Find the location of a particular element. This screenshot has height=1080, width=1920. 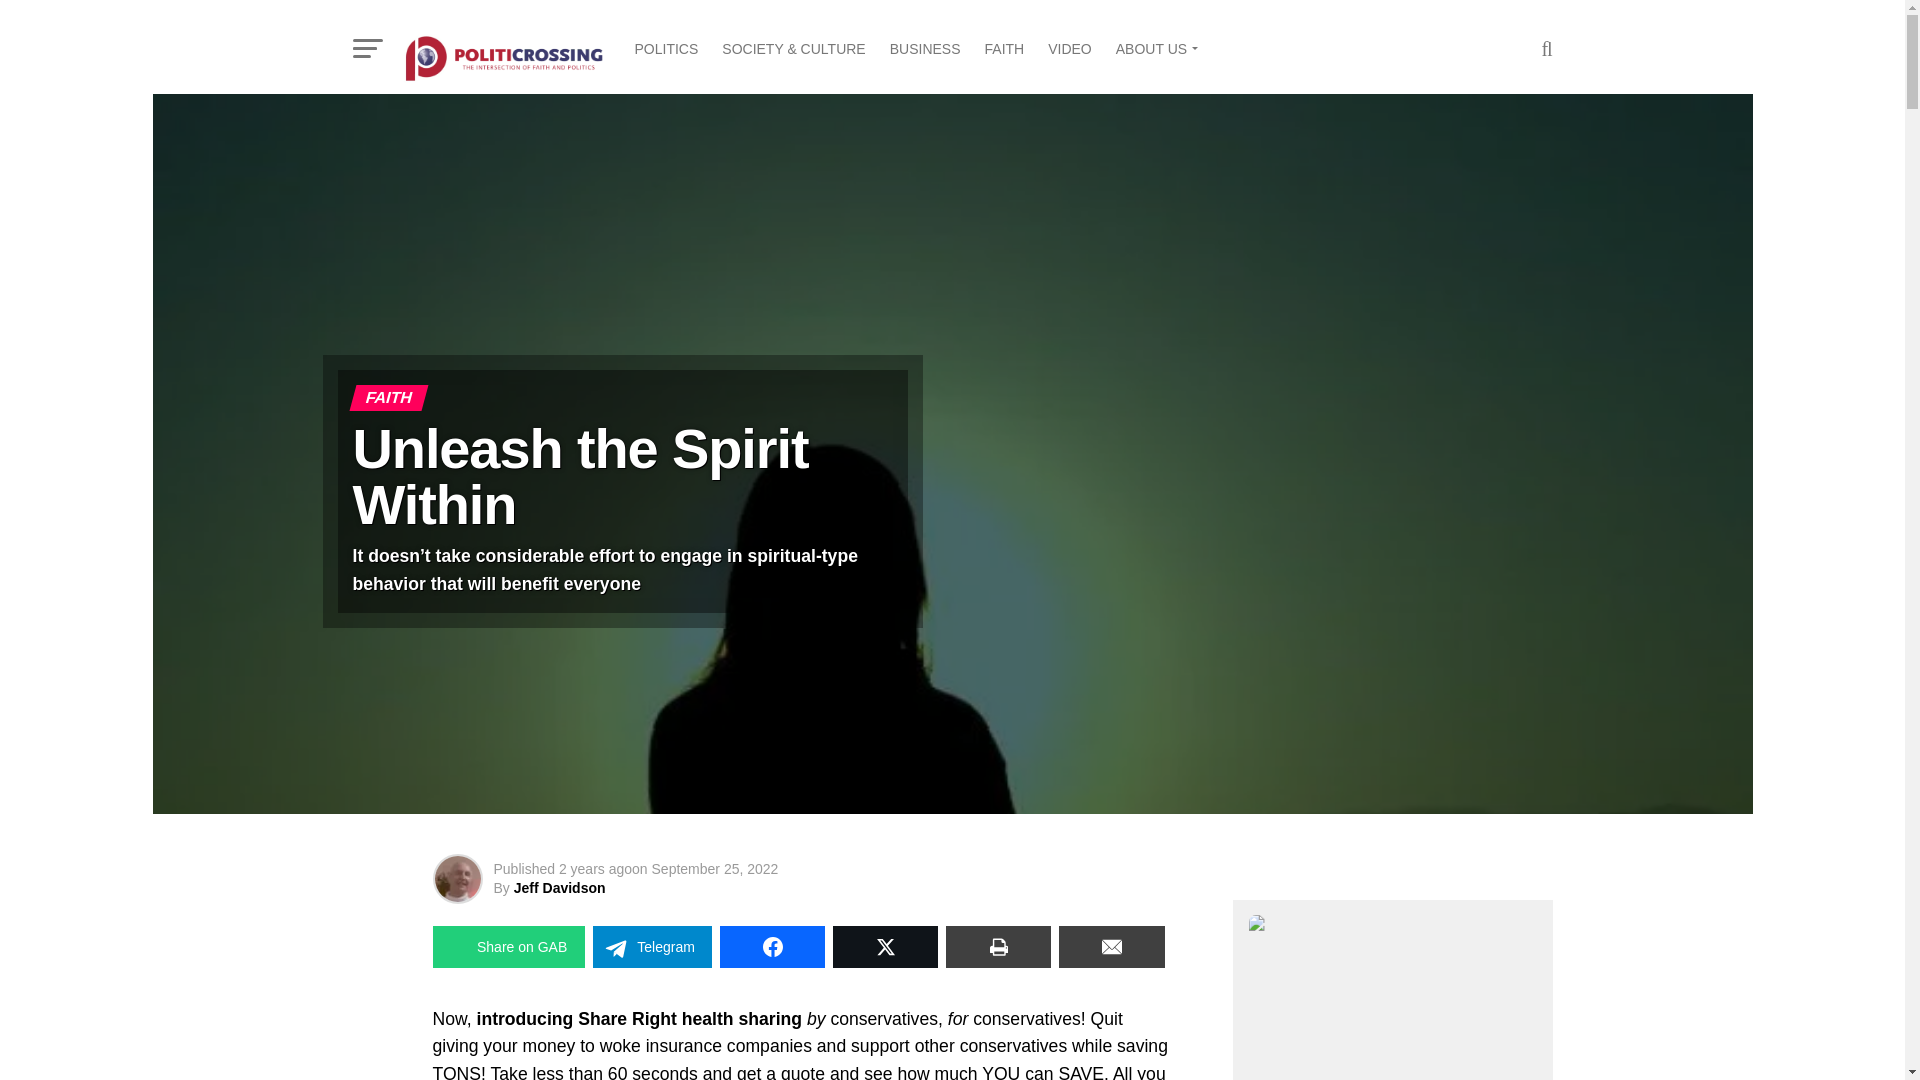

Share on GAB is located at coordinates (508, 946).